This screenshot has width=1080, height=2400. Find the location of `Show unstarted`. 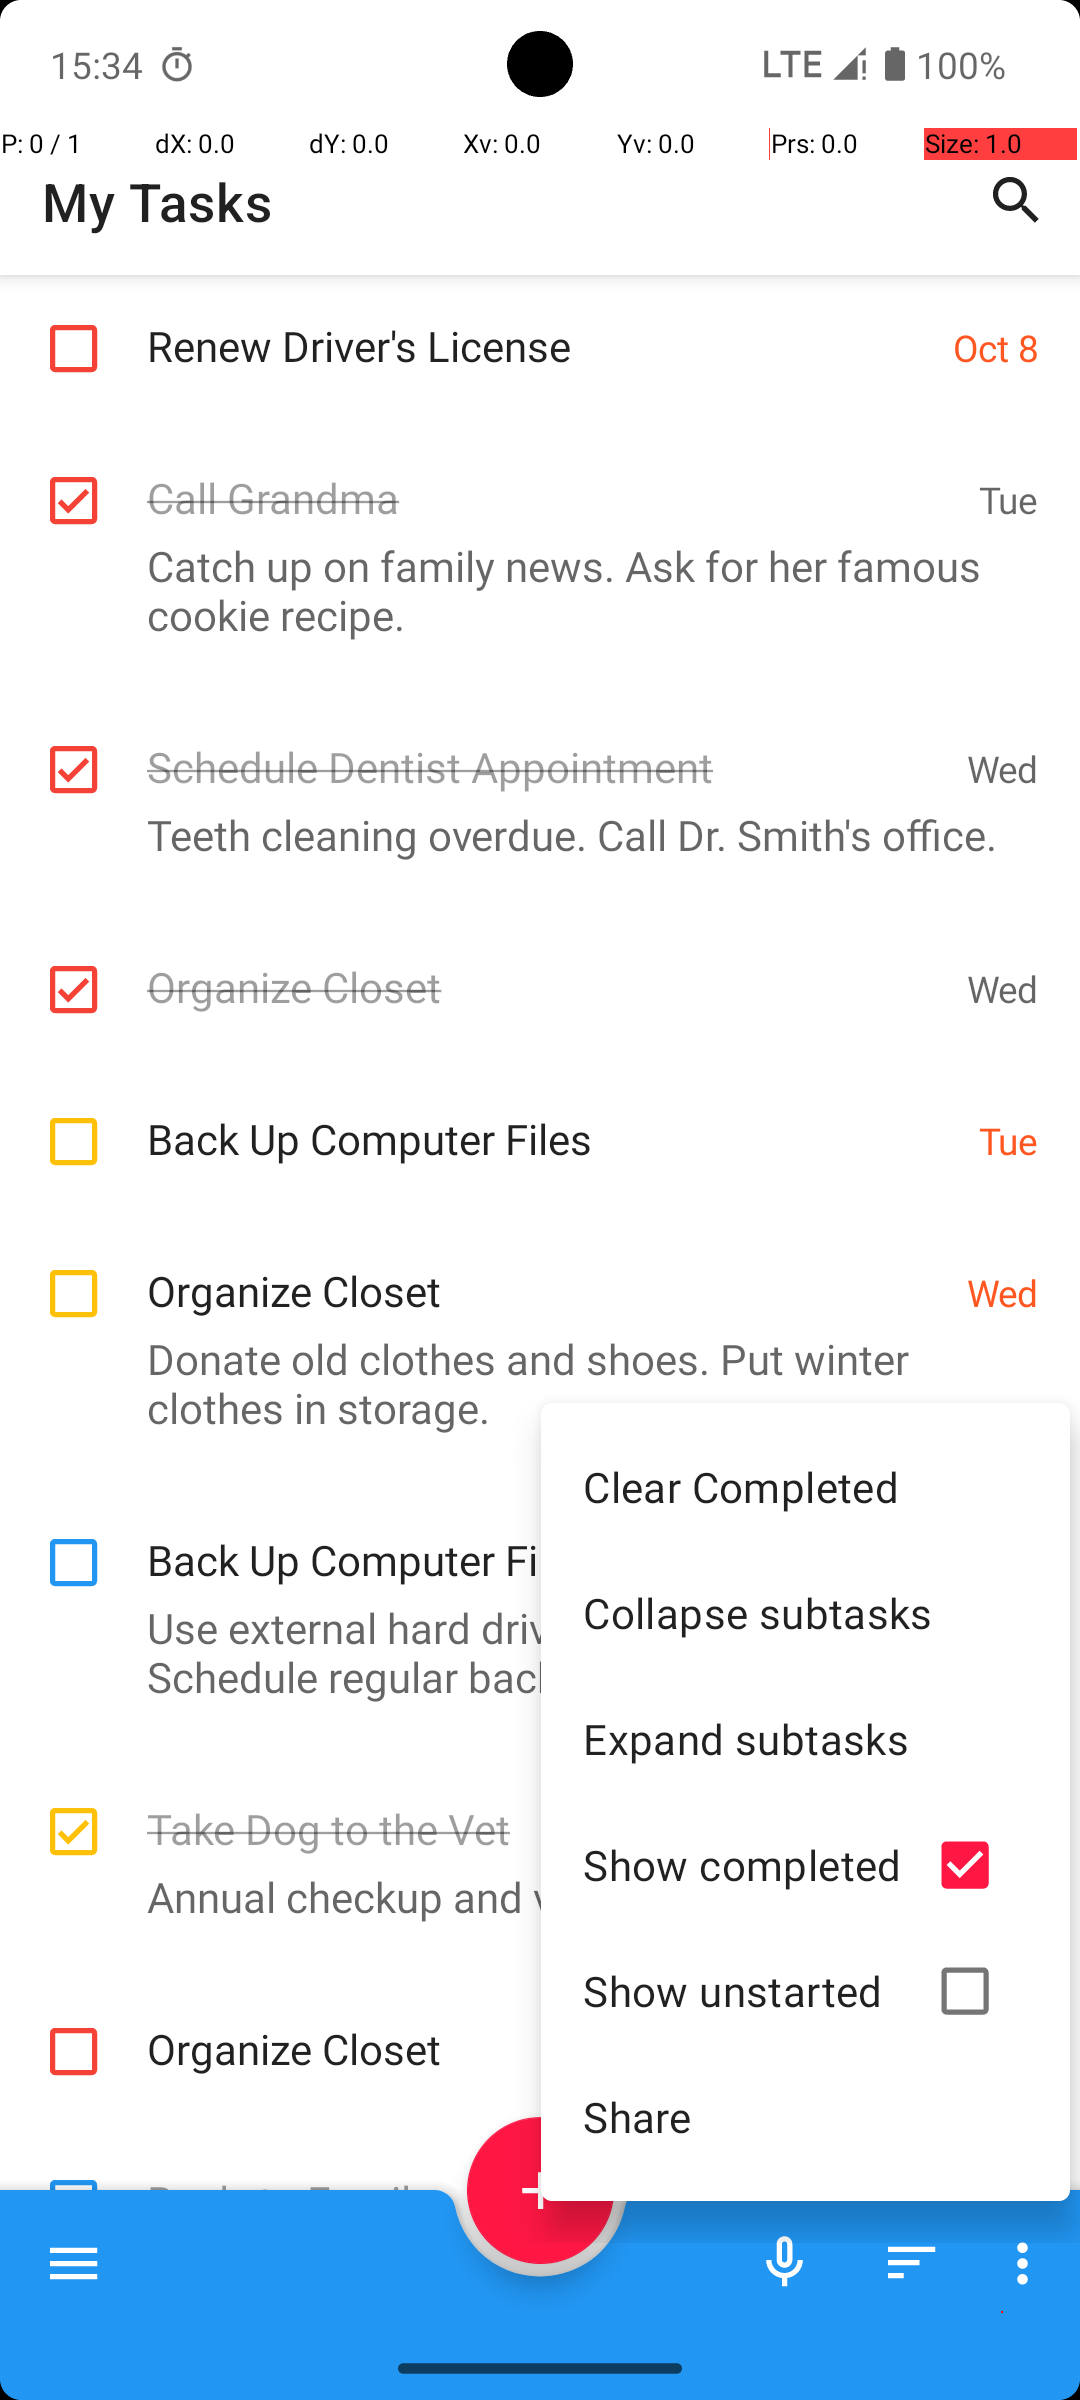

Show unstarted is located at coordinates (742, 1990).